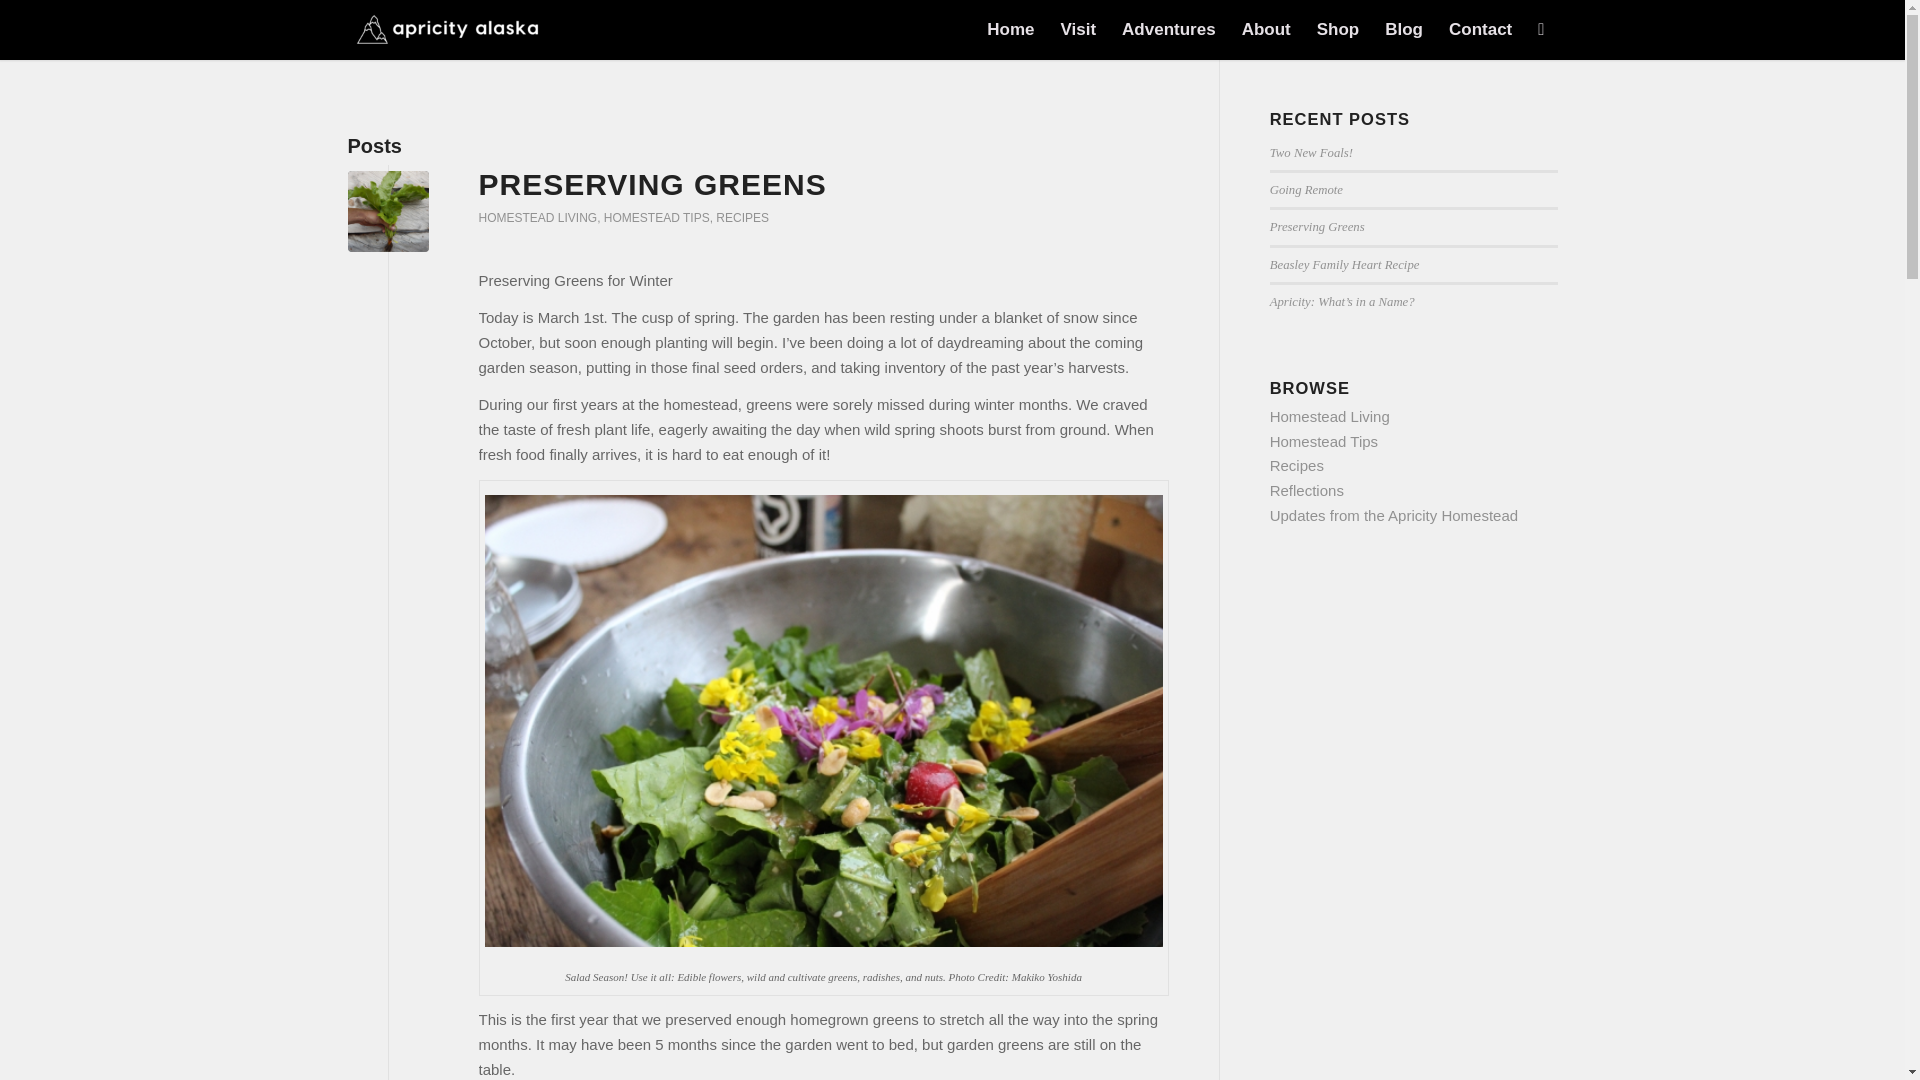 The height and width of the screenshot is (1080, 1920). What do you see at coordinates (1078, 30) in the screenshot?
I see `Visit` at bounding box center [1078, 30].